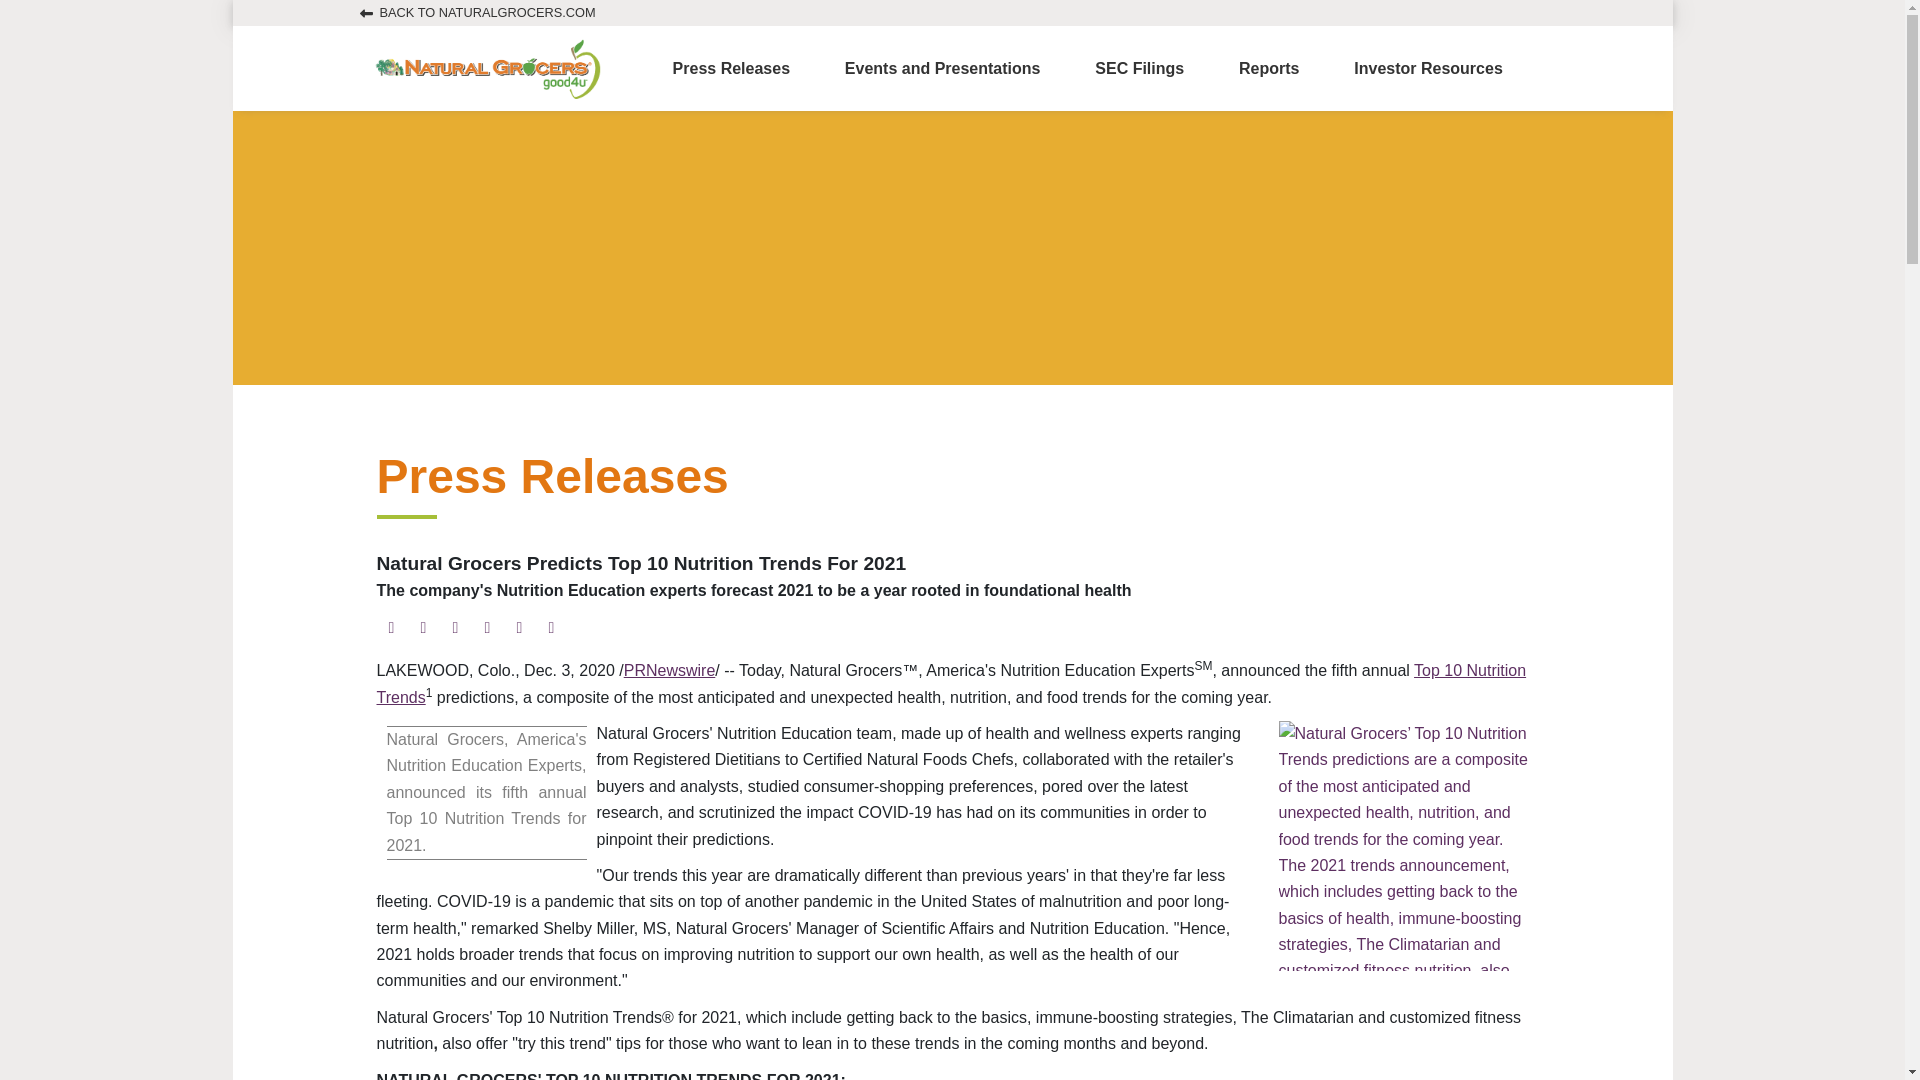 This screenshot has height=1080, width=1920. What do you see at coordinates (731, 68) in the screenshot?
I see `Press Releases` at bounding box center [731, 68].